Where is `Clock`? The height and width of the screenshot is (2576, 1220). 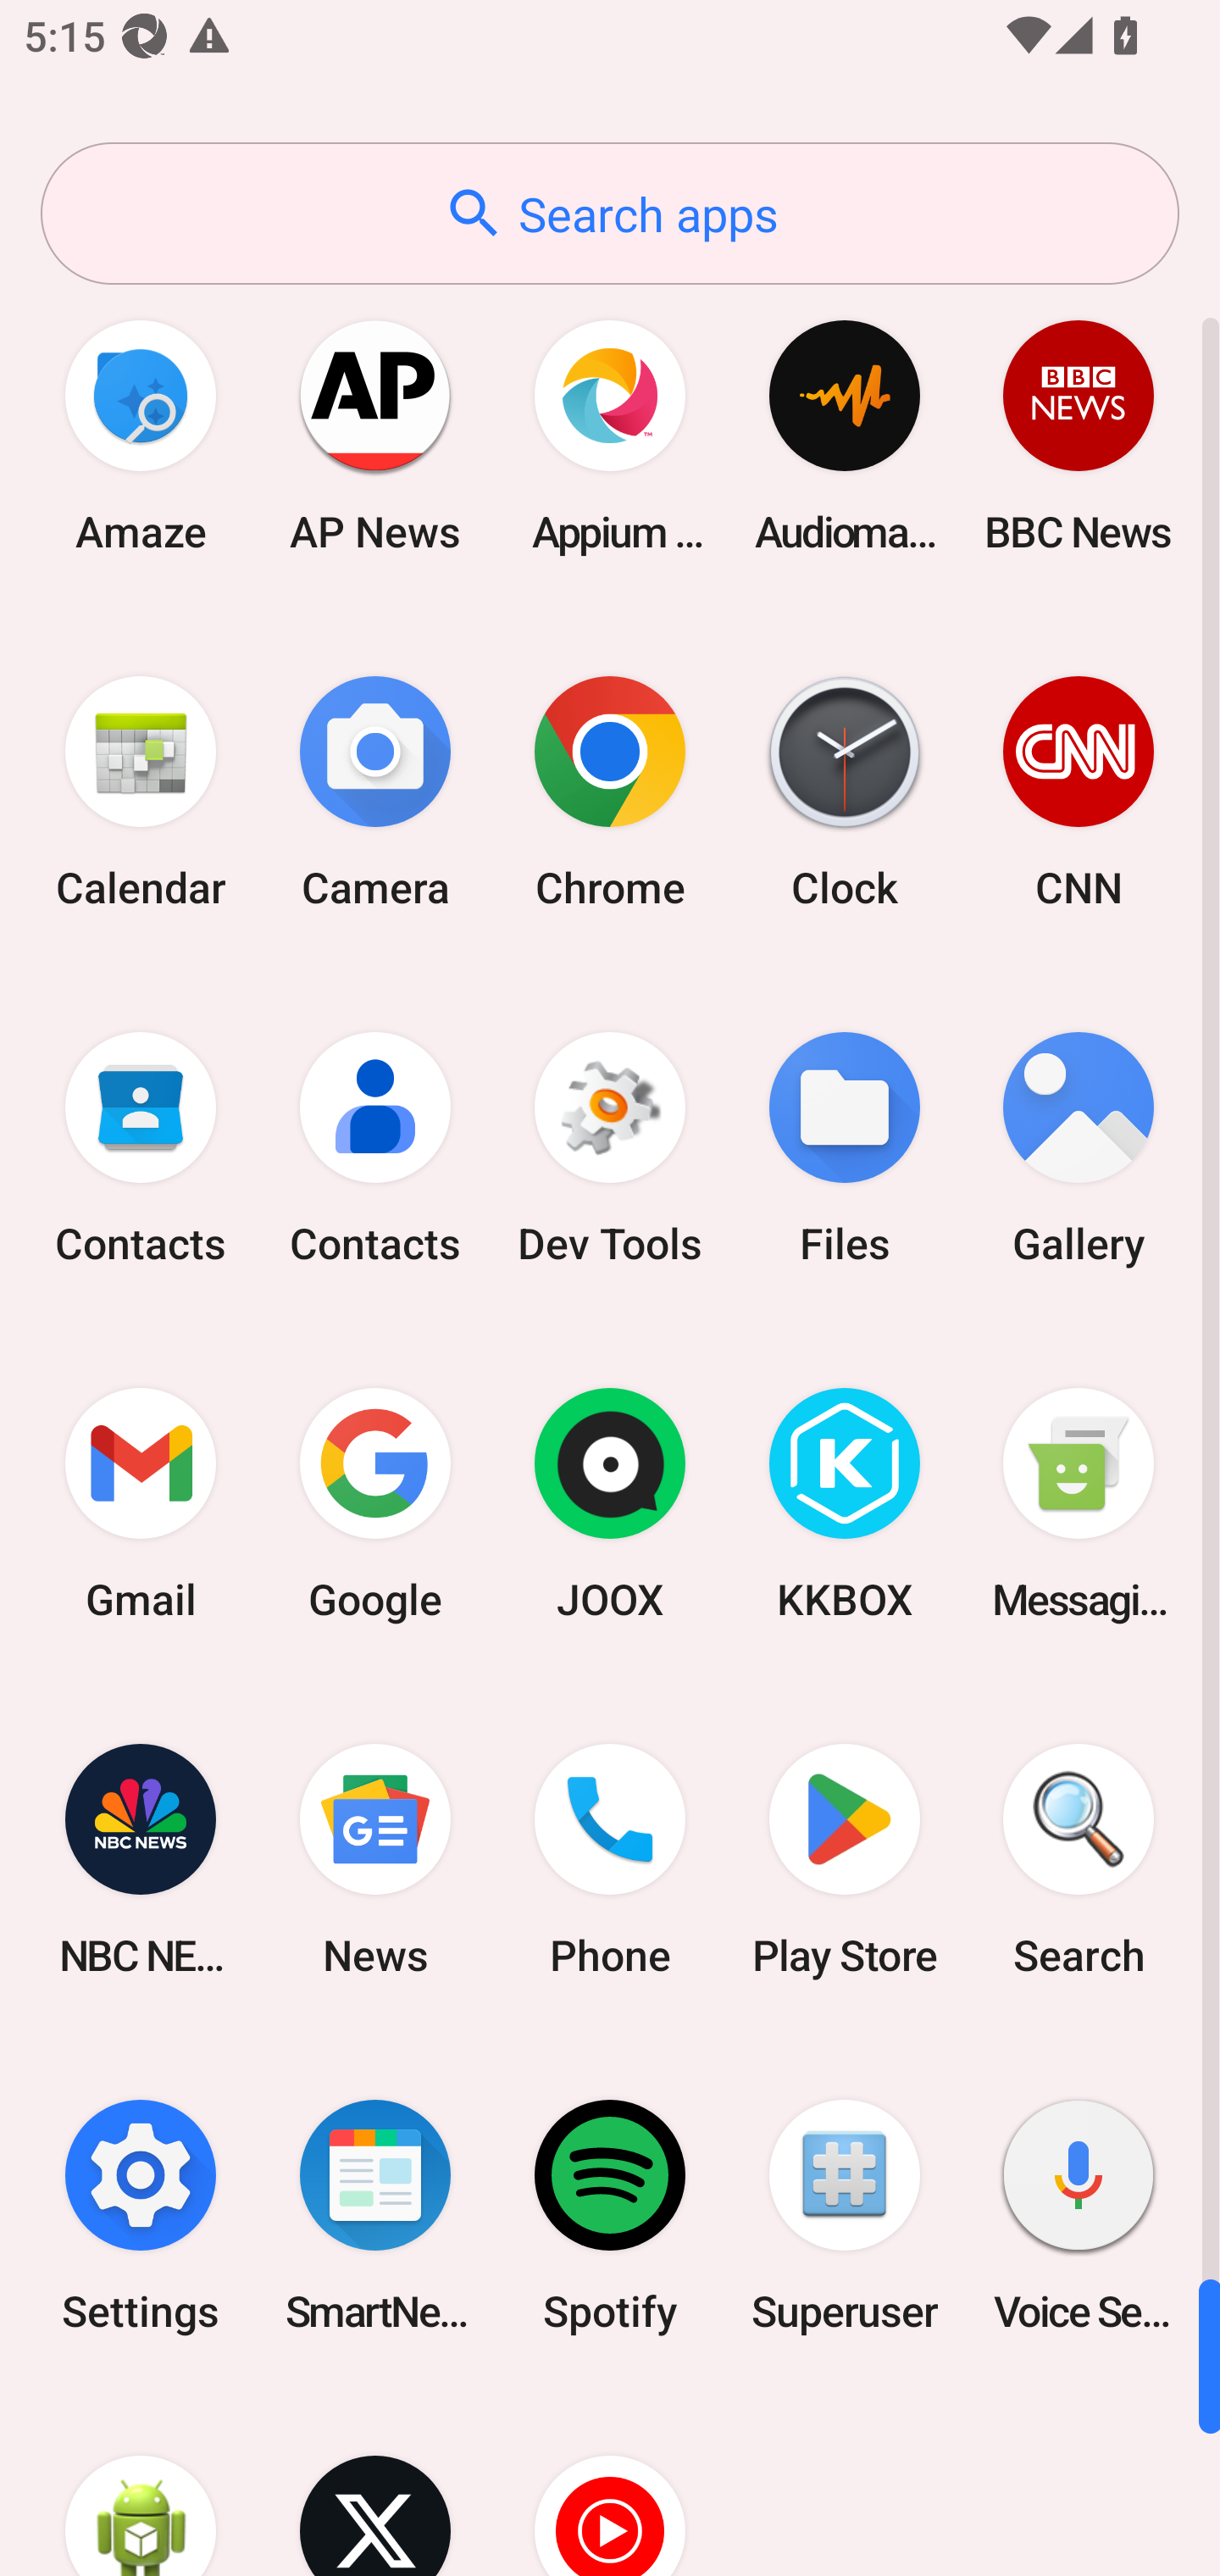
Clock is located at coordinates (844, 791).